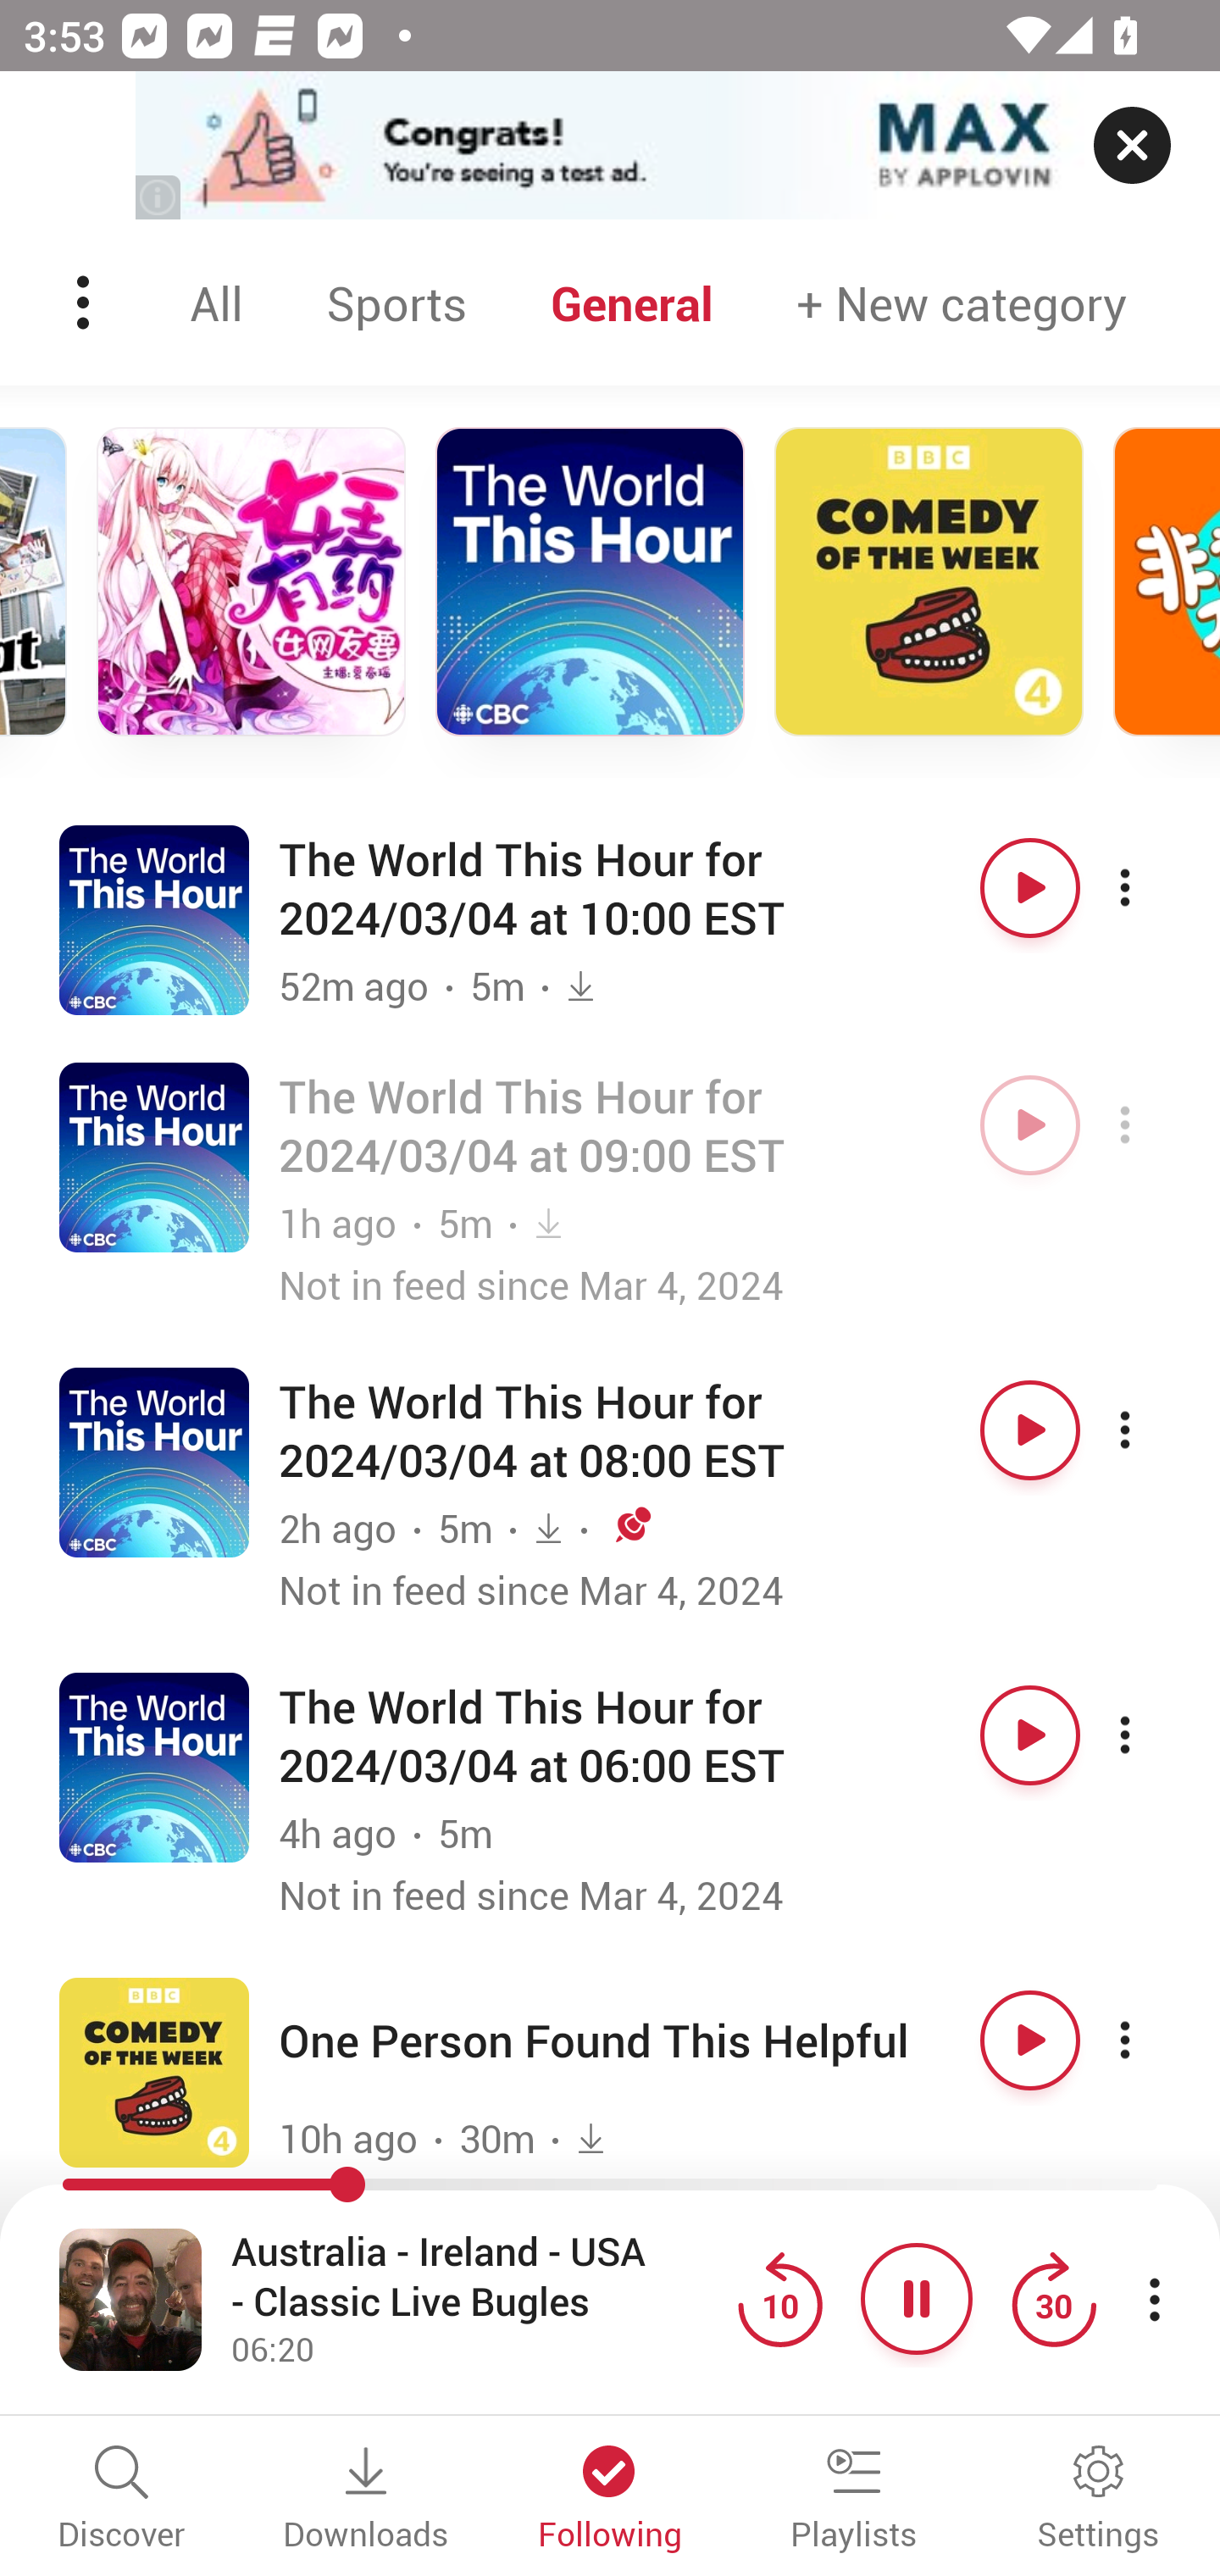  What do you see at coordinates (1154, 1430) in the screenshot?
I see `More options` at bounding box center [1154, 1430].